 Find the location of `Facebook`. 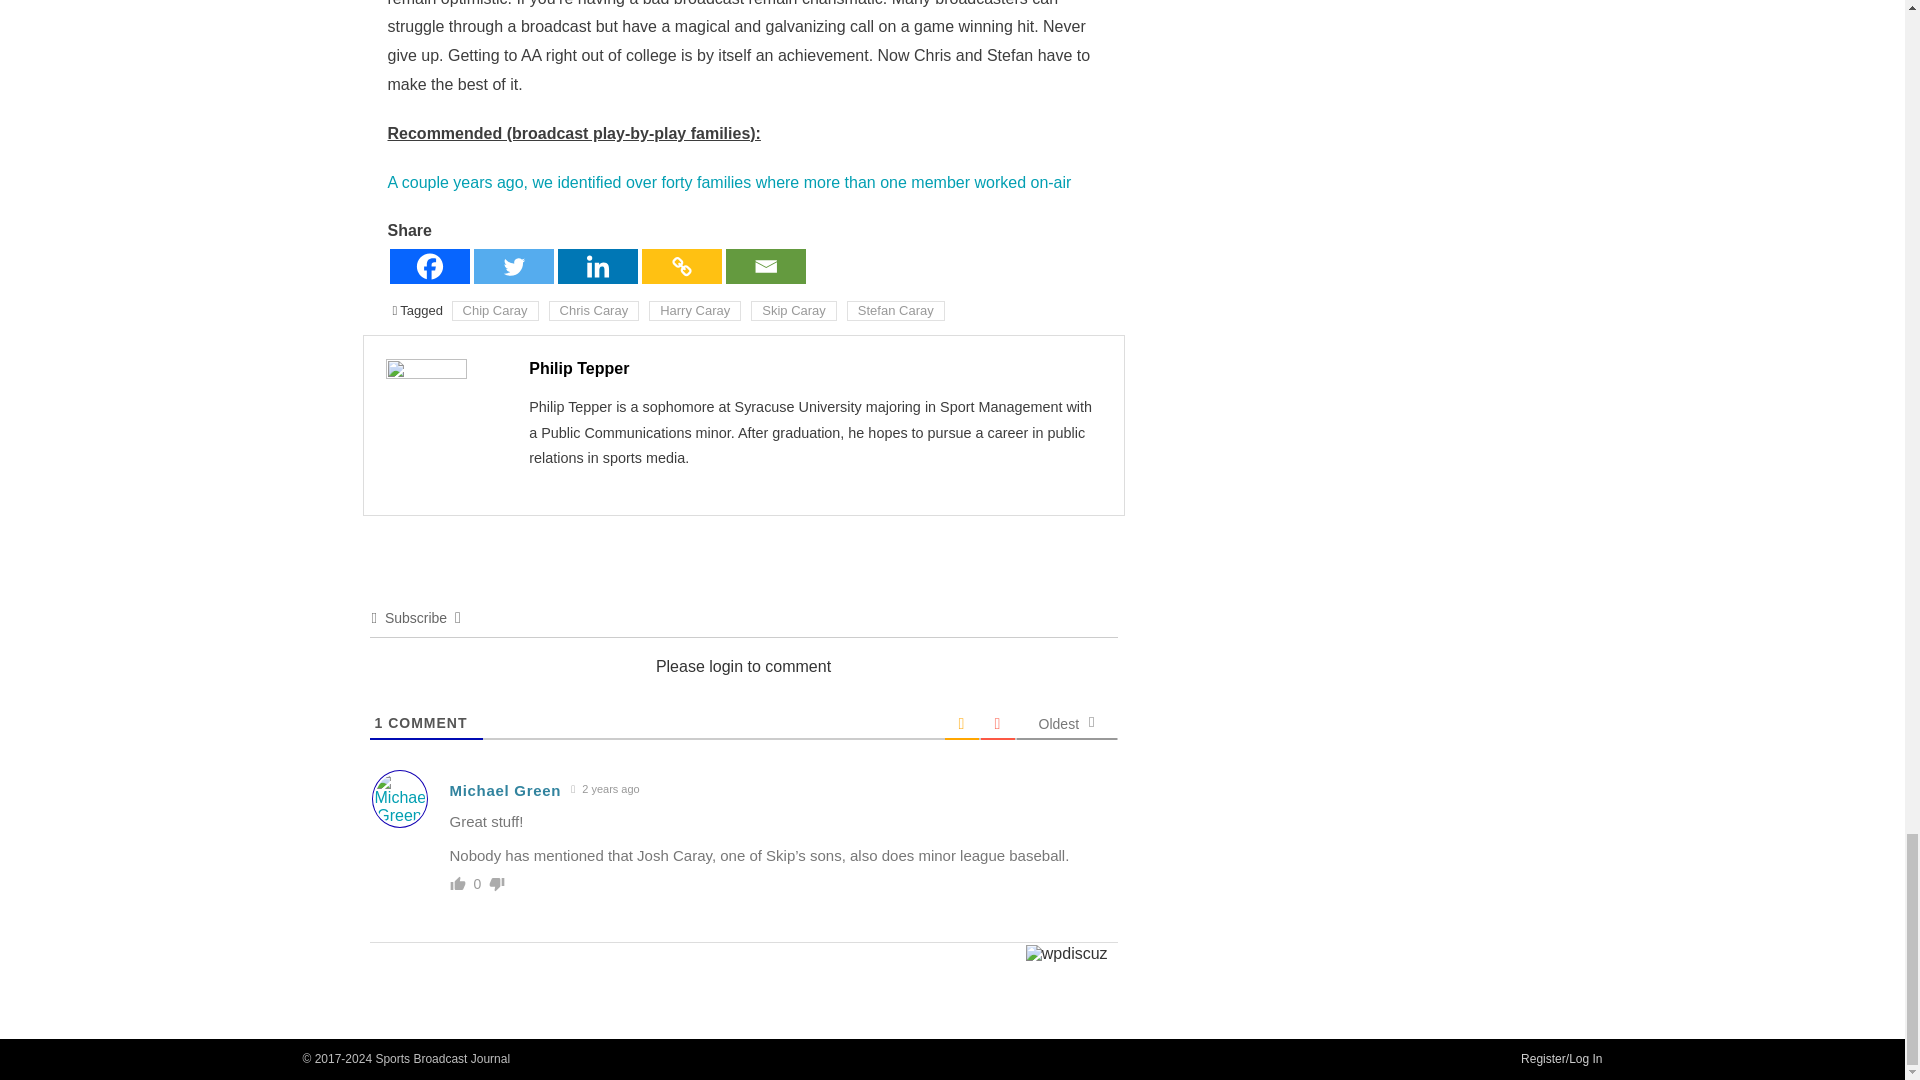

Facebook is located at coordinates (430, 266).